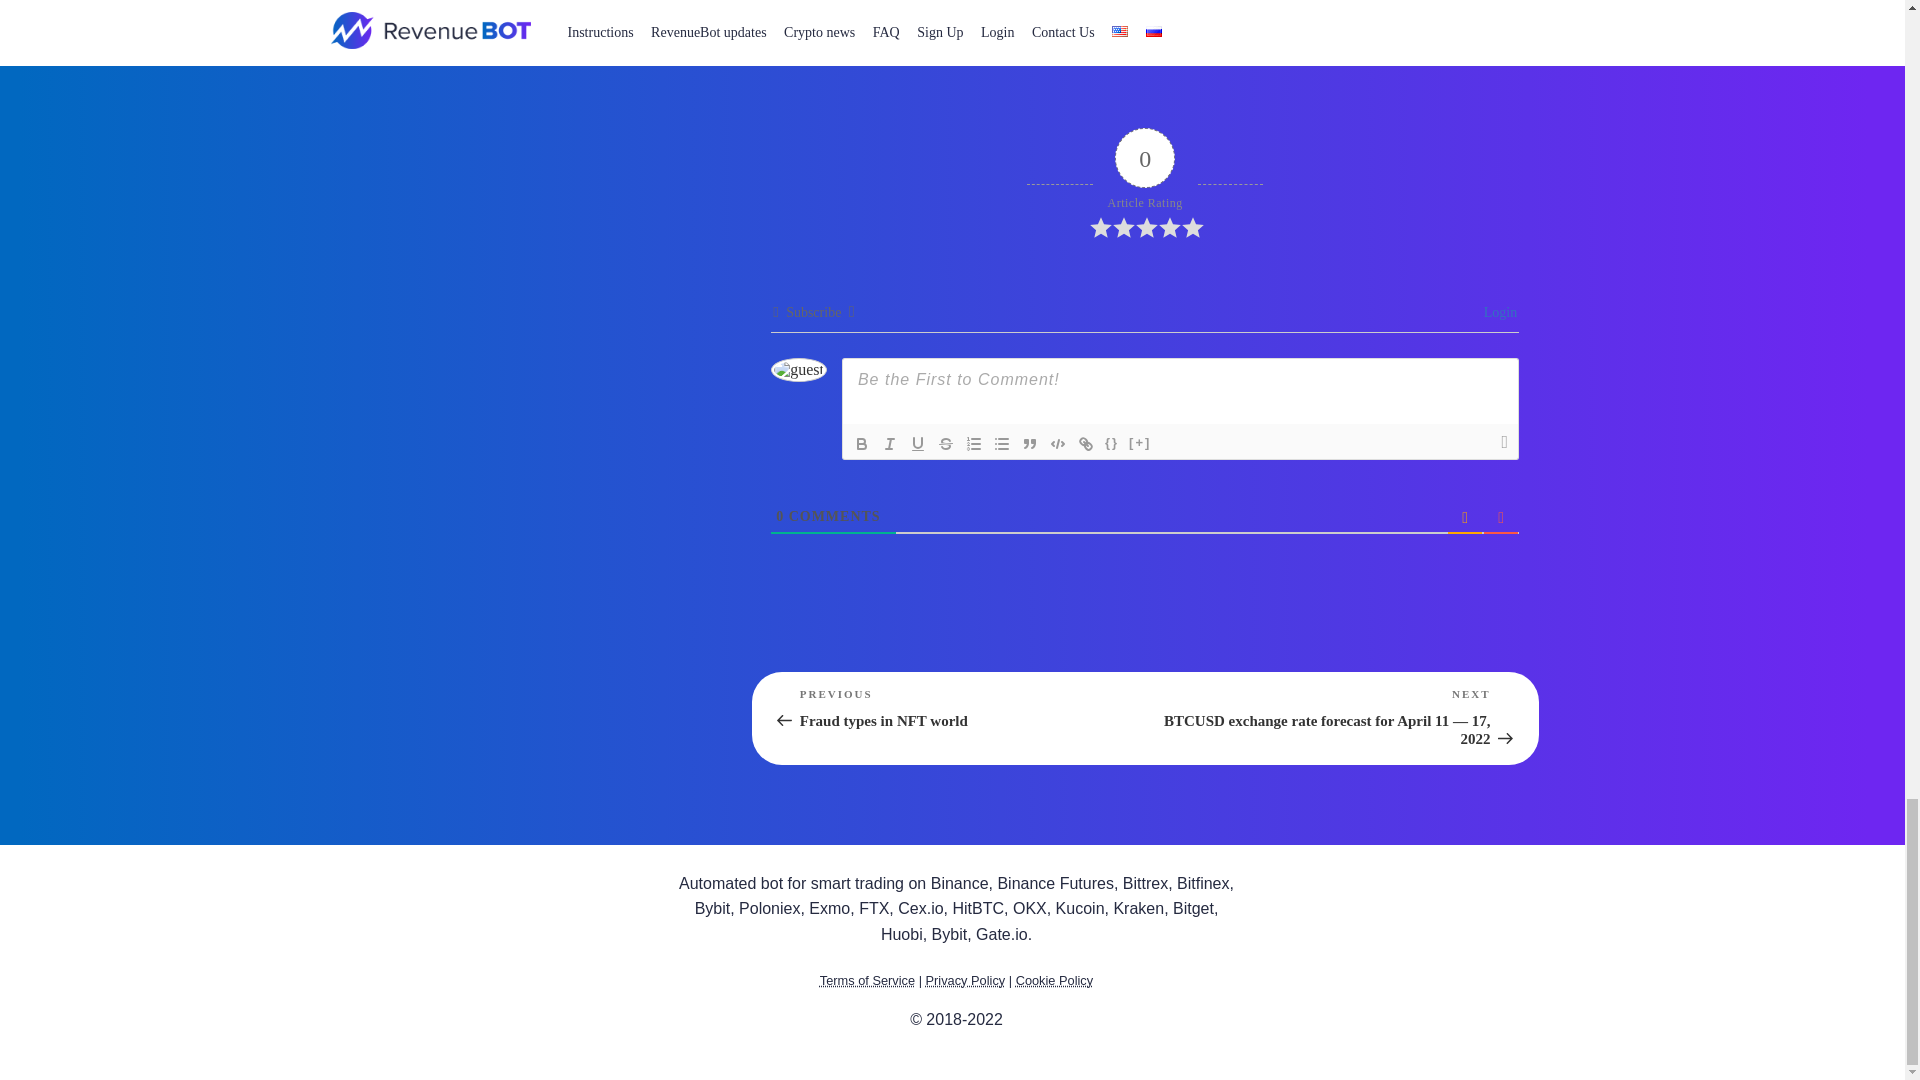 The height and width of the screenshot is (1080, 1920). What do you see at coordinates (1086, 444) in the screenshot?
I see `Link` at bounding box center [1086, 444].